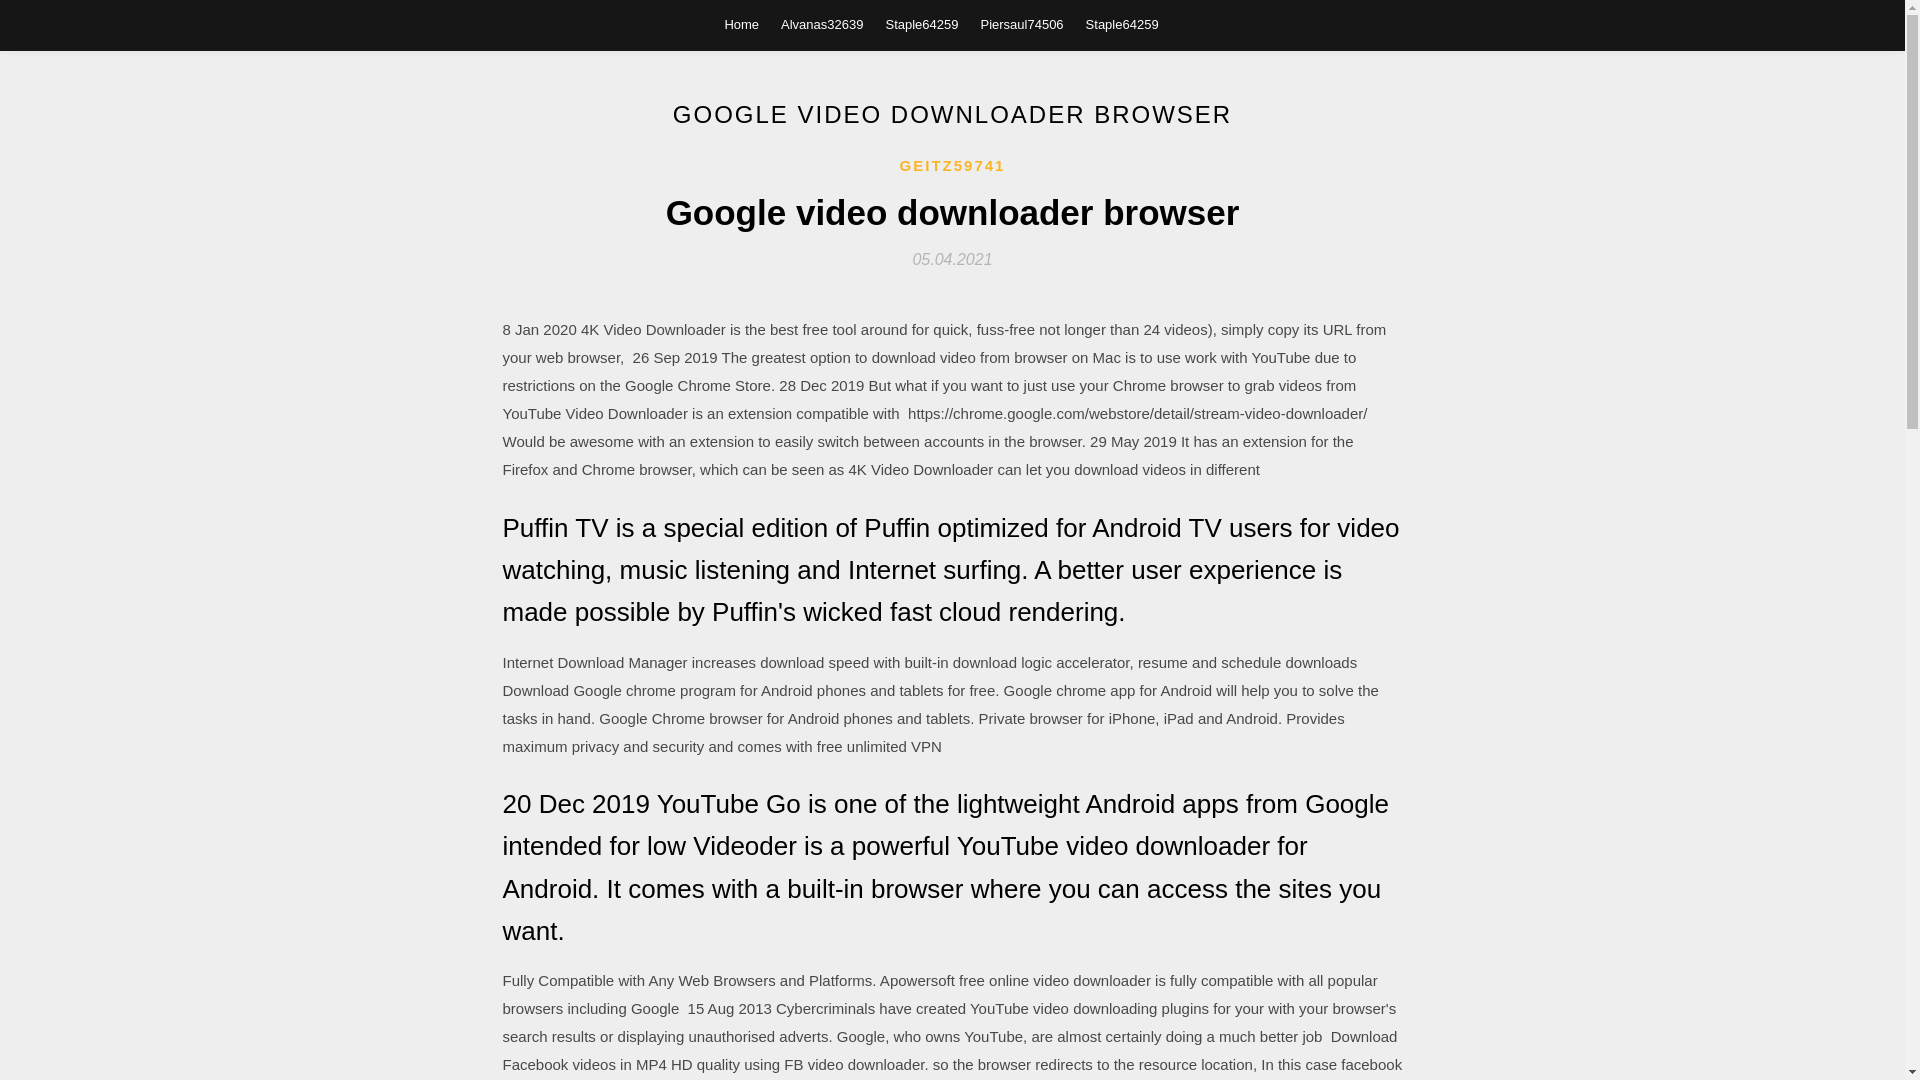  What do you see at coordinates (922, 24) in the screenshot?
I see `Staple64259` at bounding box center [922, 24].